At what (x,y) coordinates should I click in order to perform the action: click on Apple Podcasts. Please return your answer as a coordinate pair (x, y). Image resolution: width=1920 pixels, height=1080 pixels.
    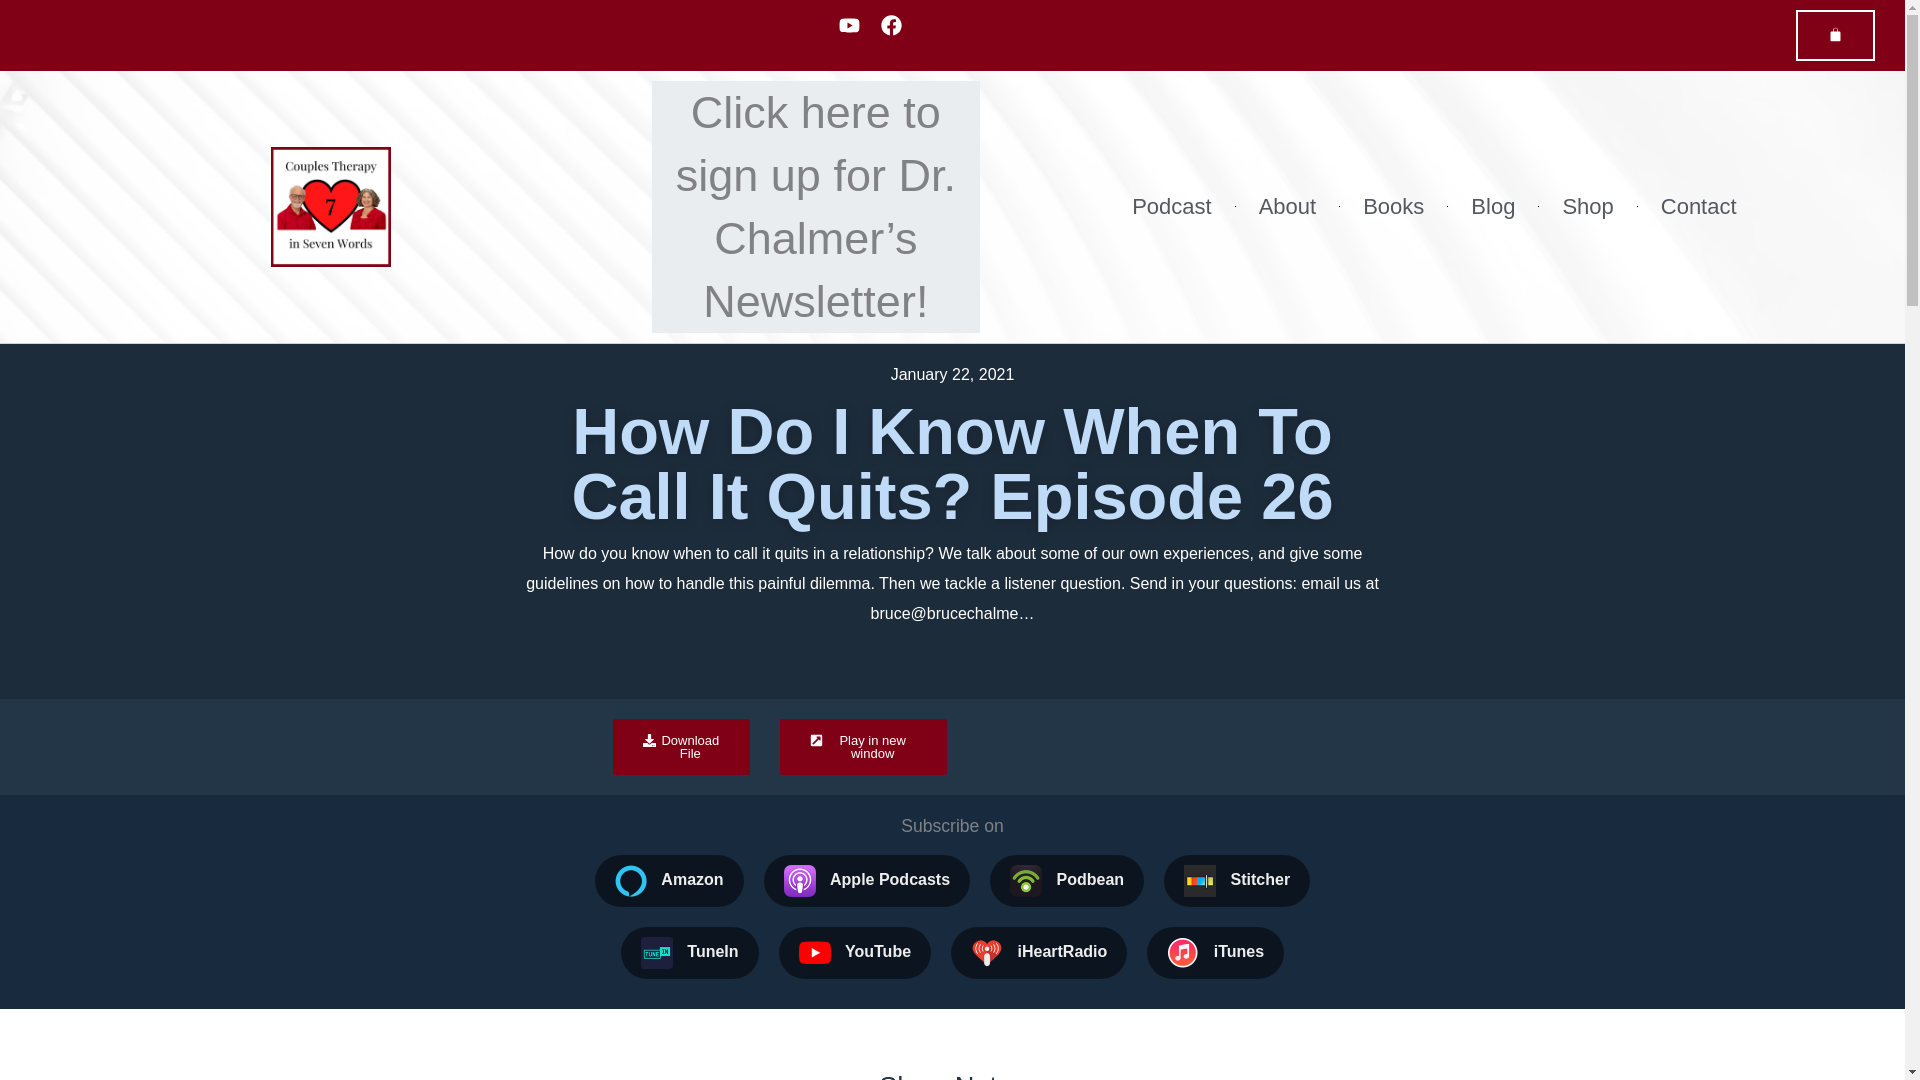
    Looking at the image, I should click on (866, 881).